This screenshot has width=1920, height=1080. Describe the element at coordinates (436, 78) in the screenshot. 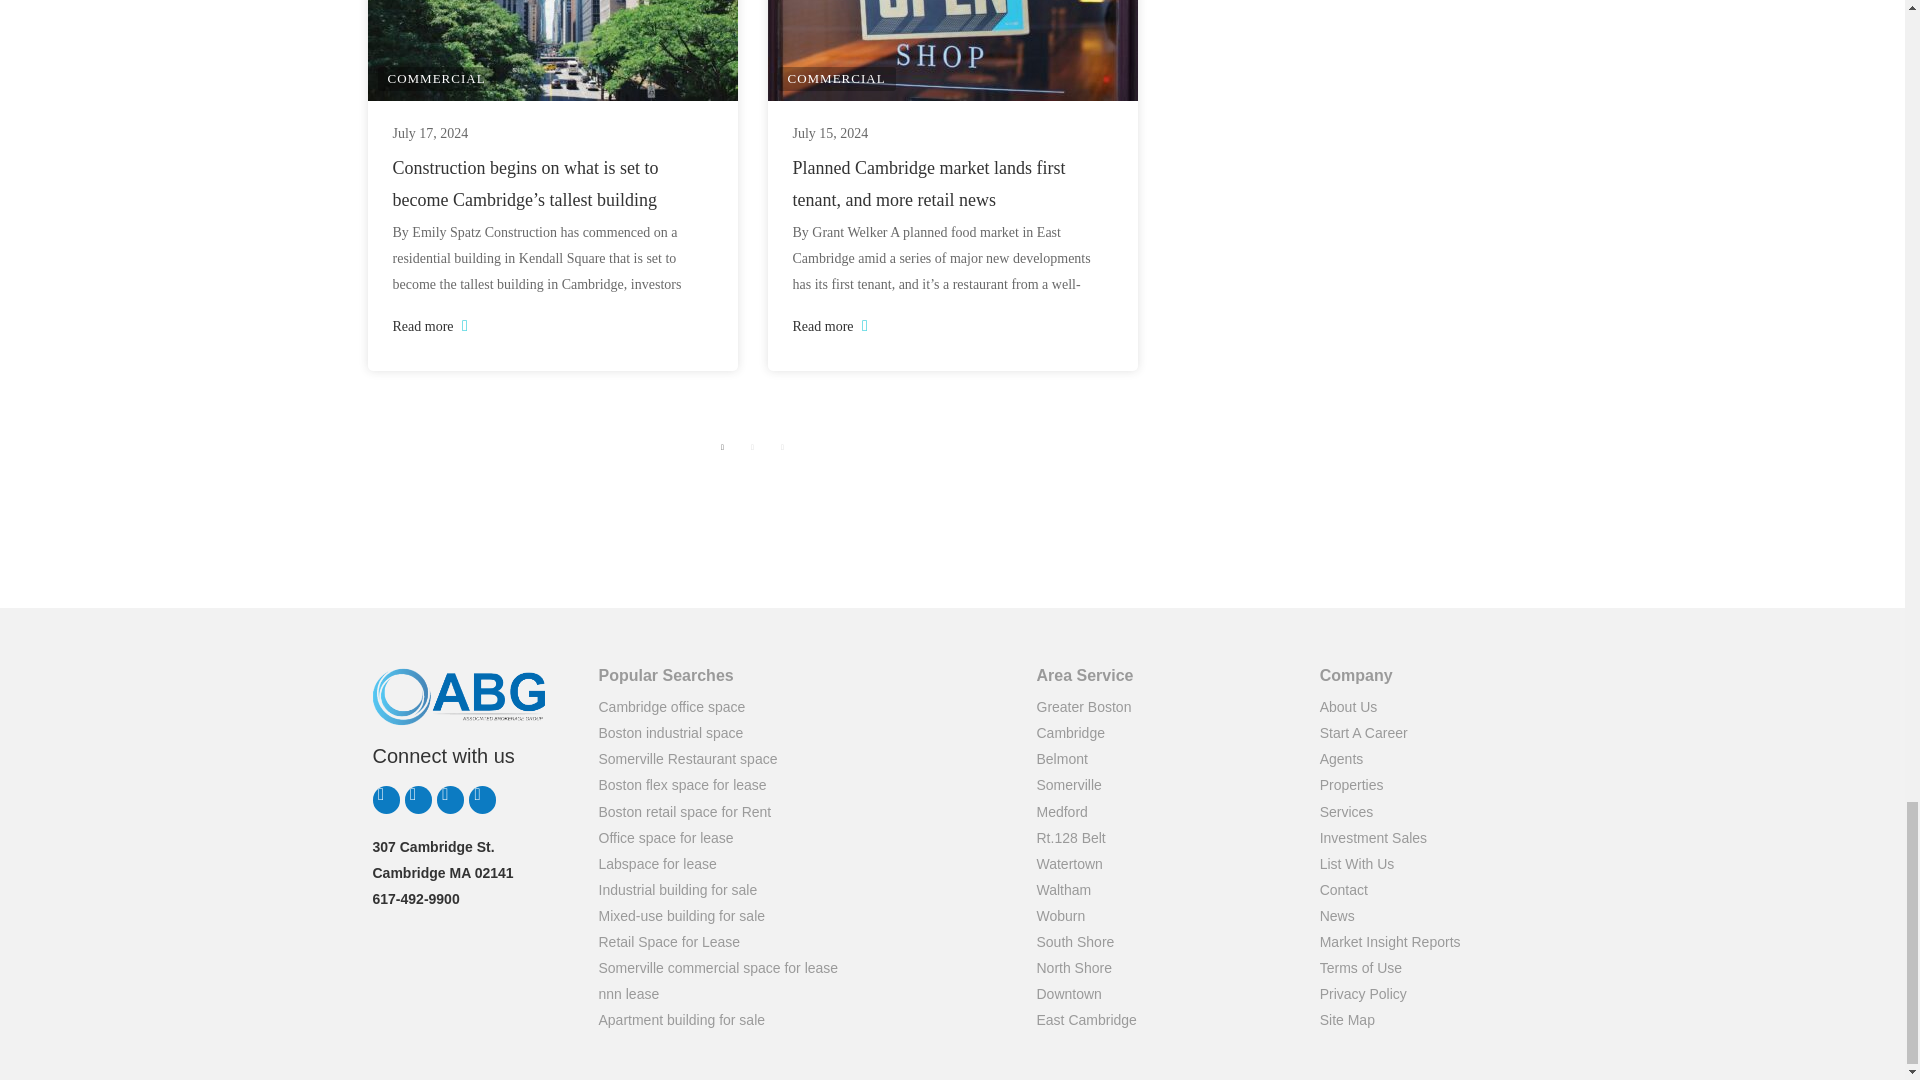

I see `commercial` at that location.